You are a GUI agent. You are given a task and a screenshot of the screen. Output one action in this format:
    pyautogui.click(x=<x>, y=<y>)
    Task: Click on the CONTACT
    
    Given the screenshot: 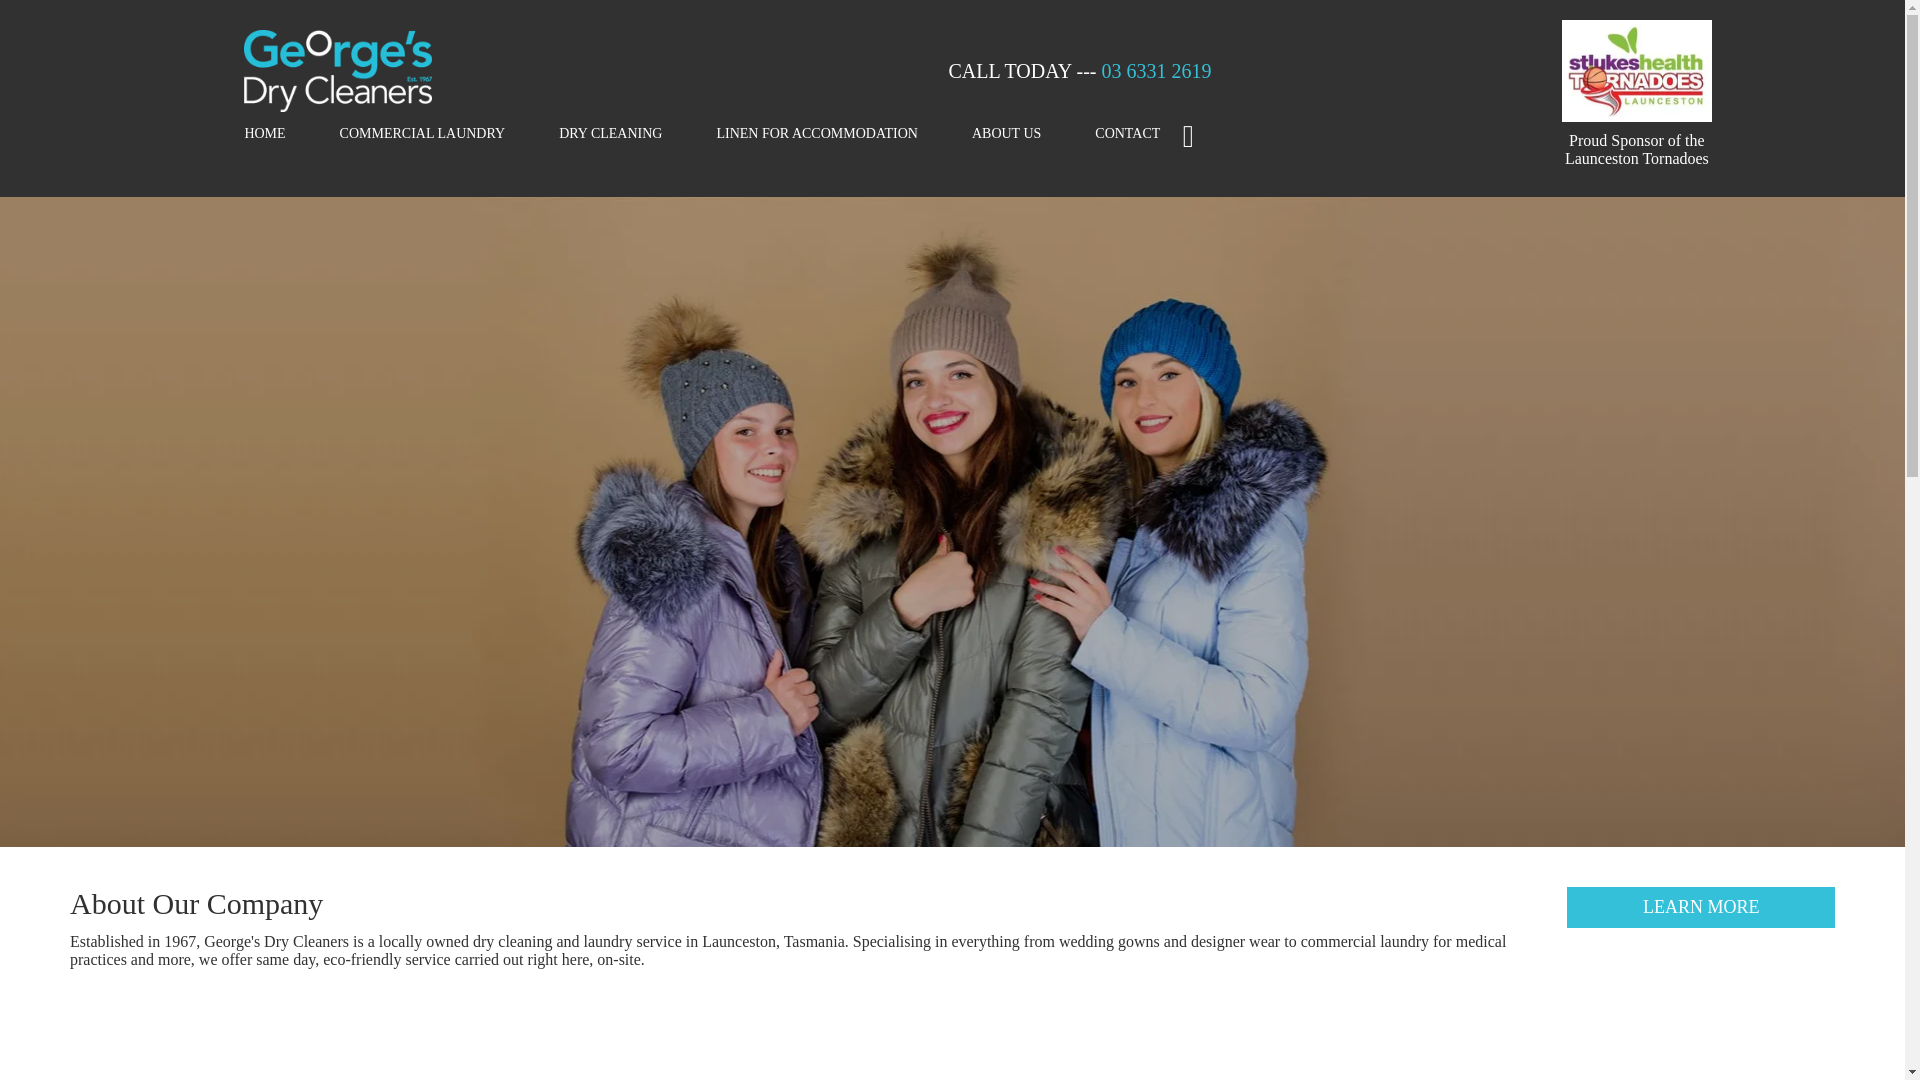 What is the action you would take?
    pyautogui.click(x=1128, y=135)
    